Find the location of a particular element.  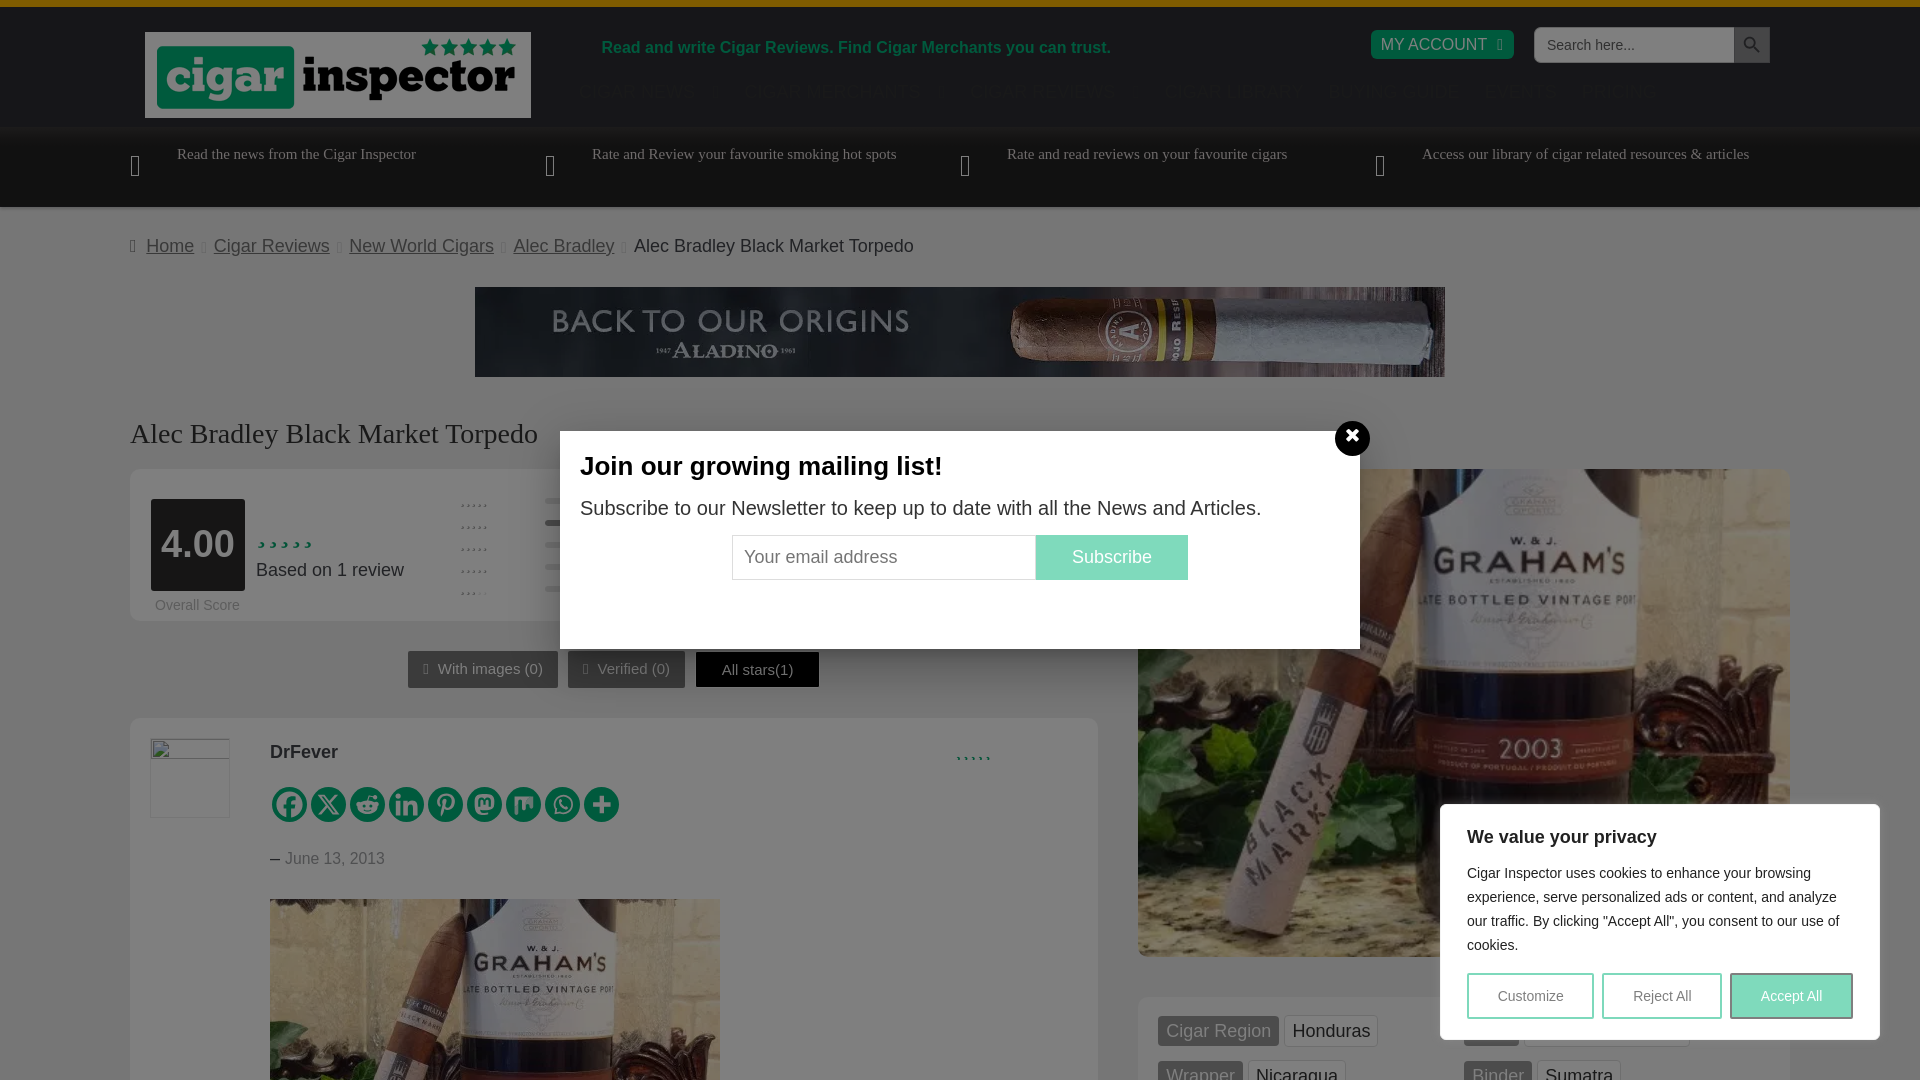

MY ACCOUNT is located at coordinates (1442, 44).